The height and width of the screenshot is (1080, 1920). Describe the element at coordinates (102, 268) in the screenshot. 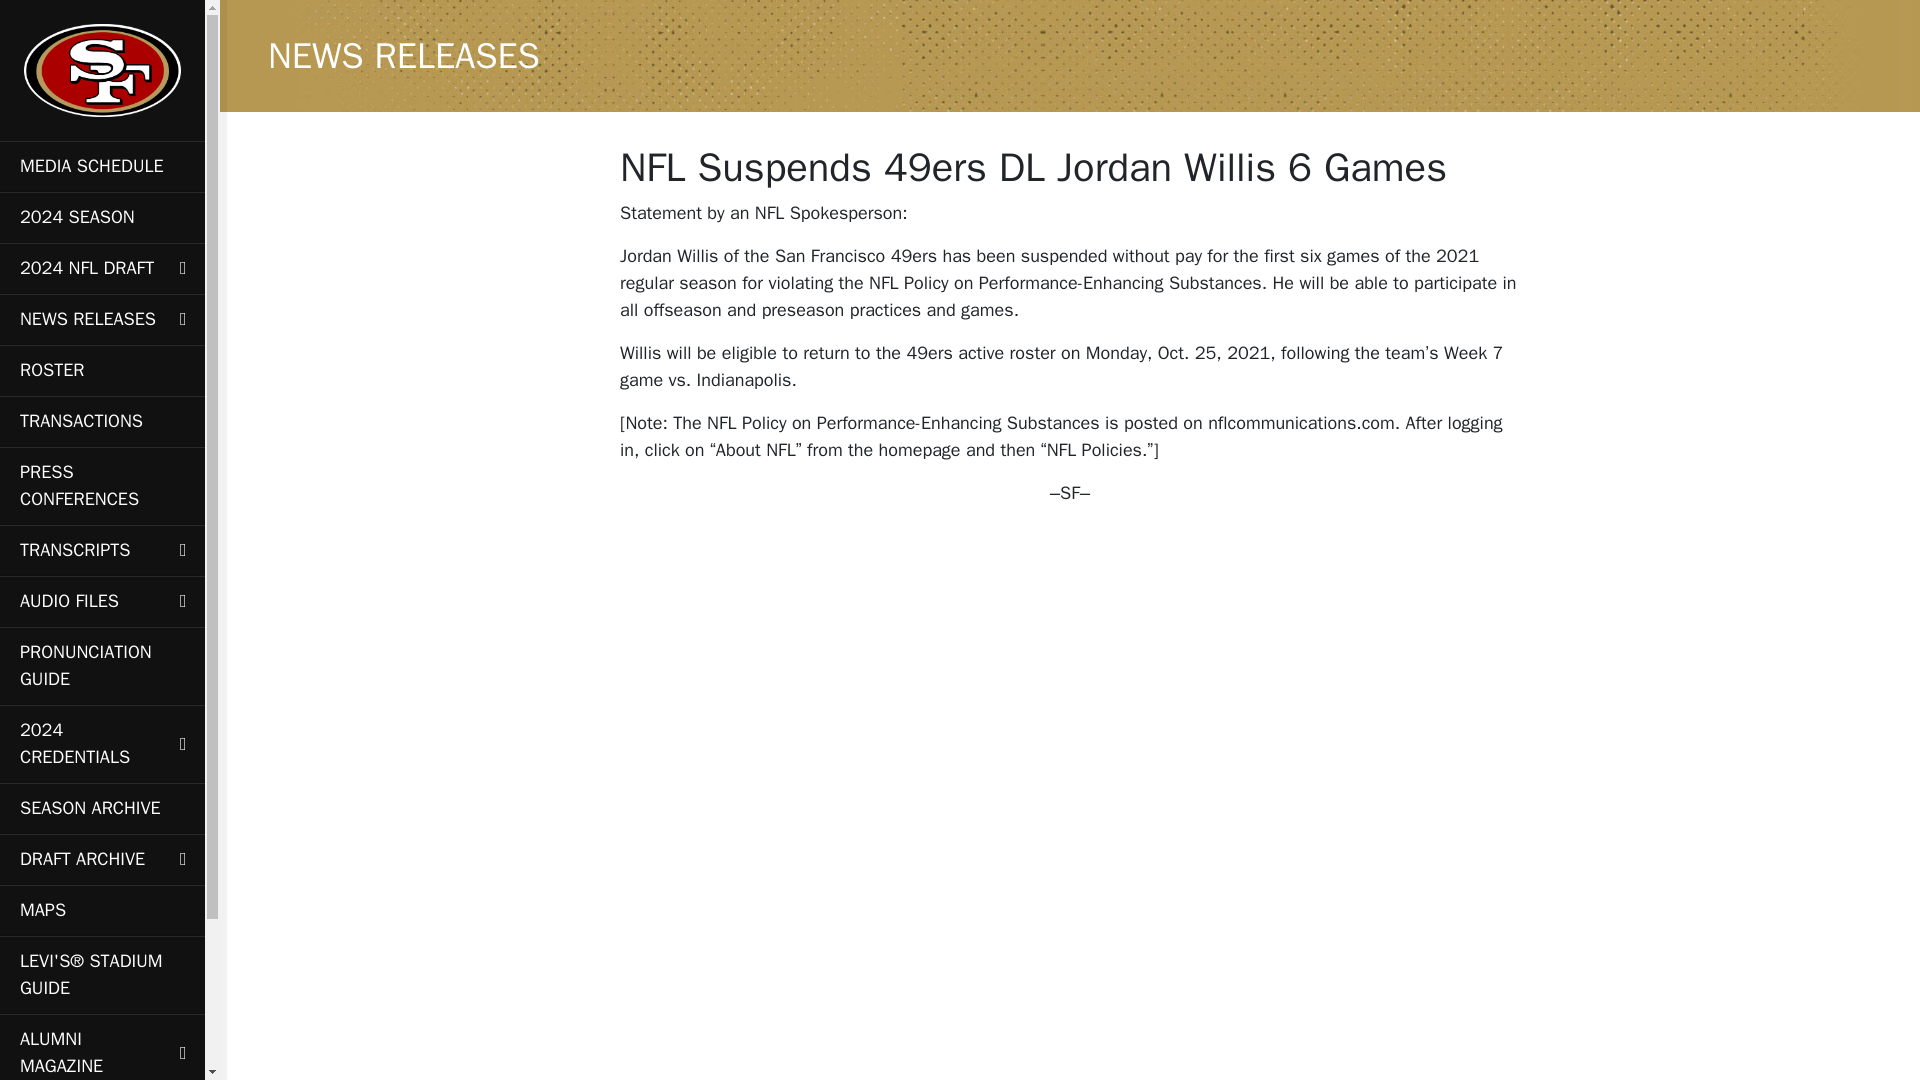

I see `2024 NFL DRAFT` at that location.